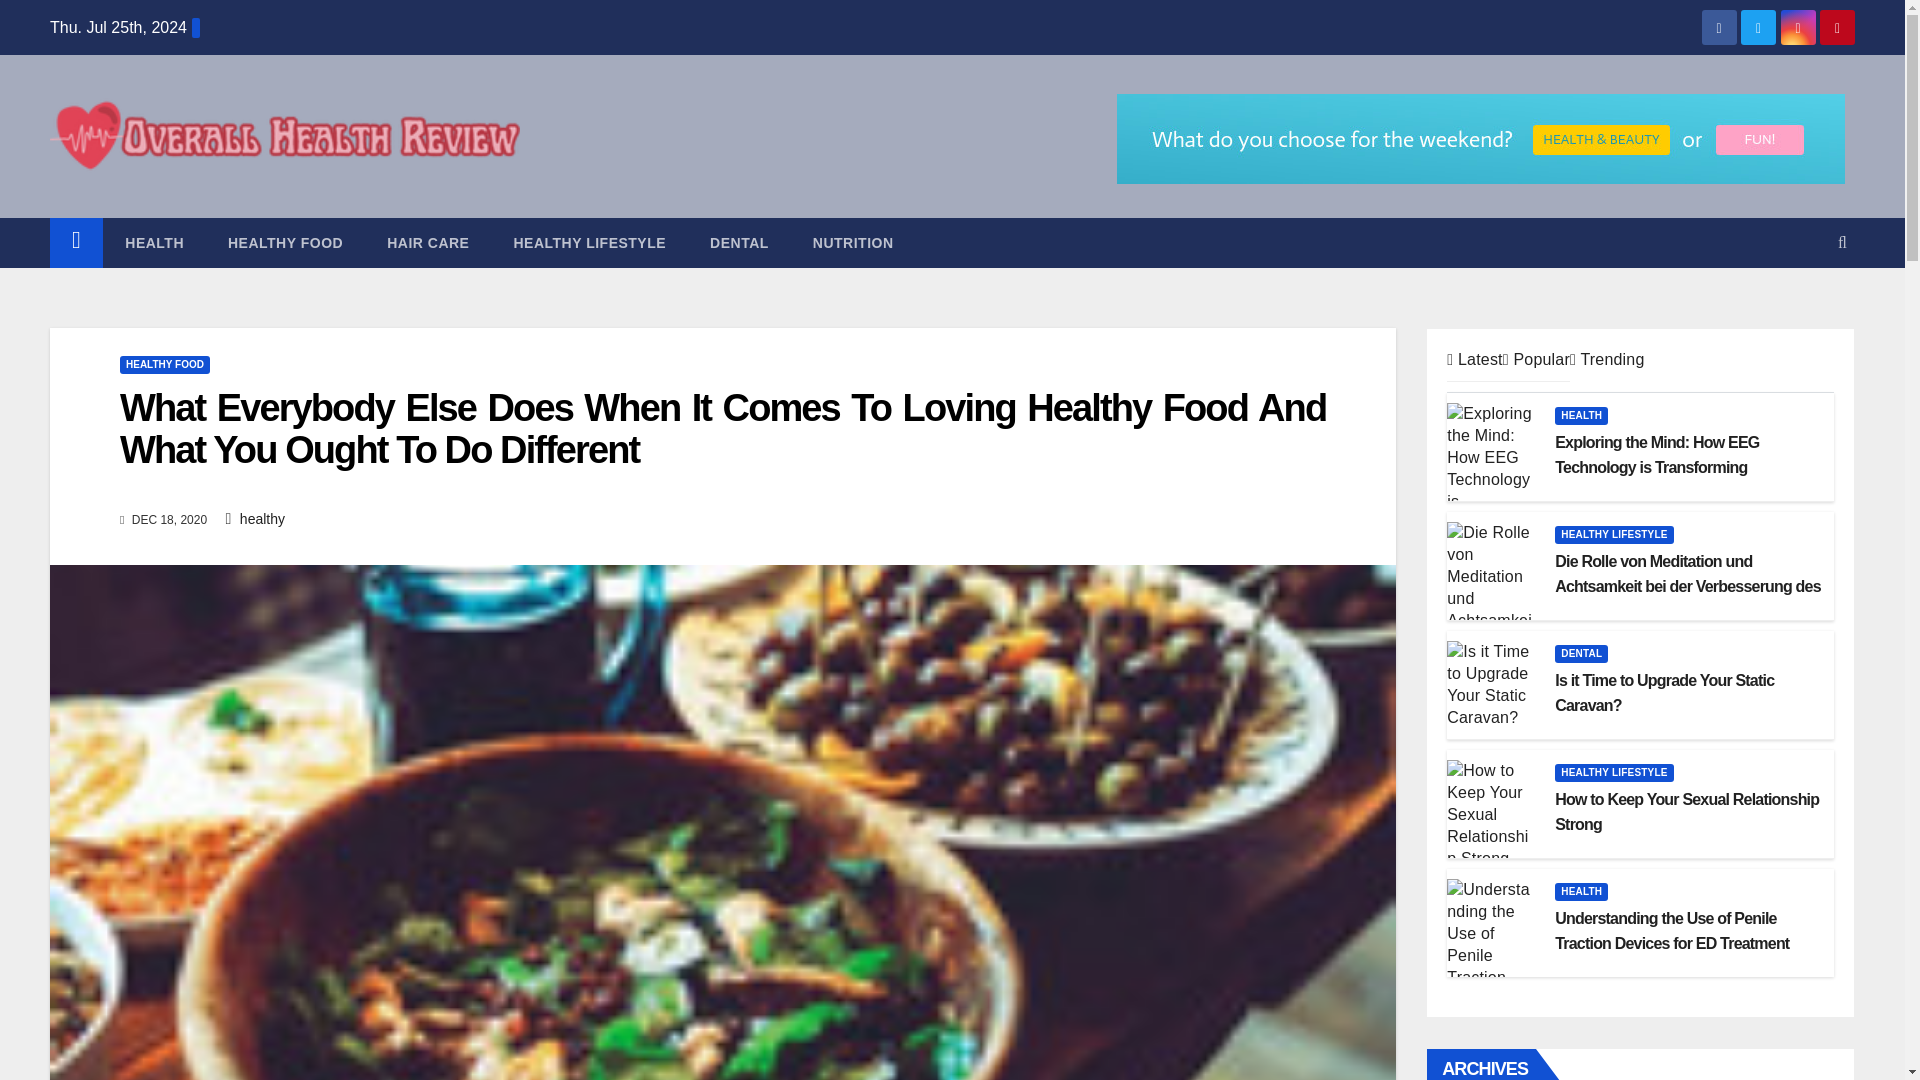 The image size is (1920, 1080). I want to click on NUTRITION, so click(853, 242).